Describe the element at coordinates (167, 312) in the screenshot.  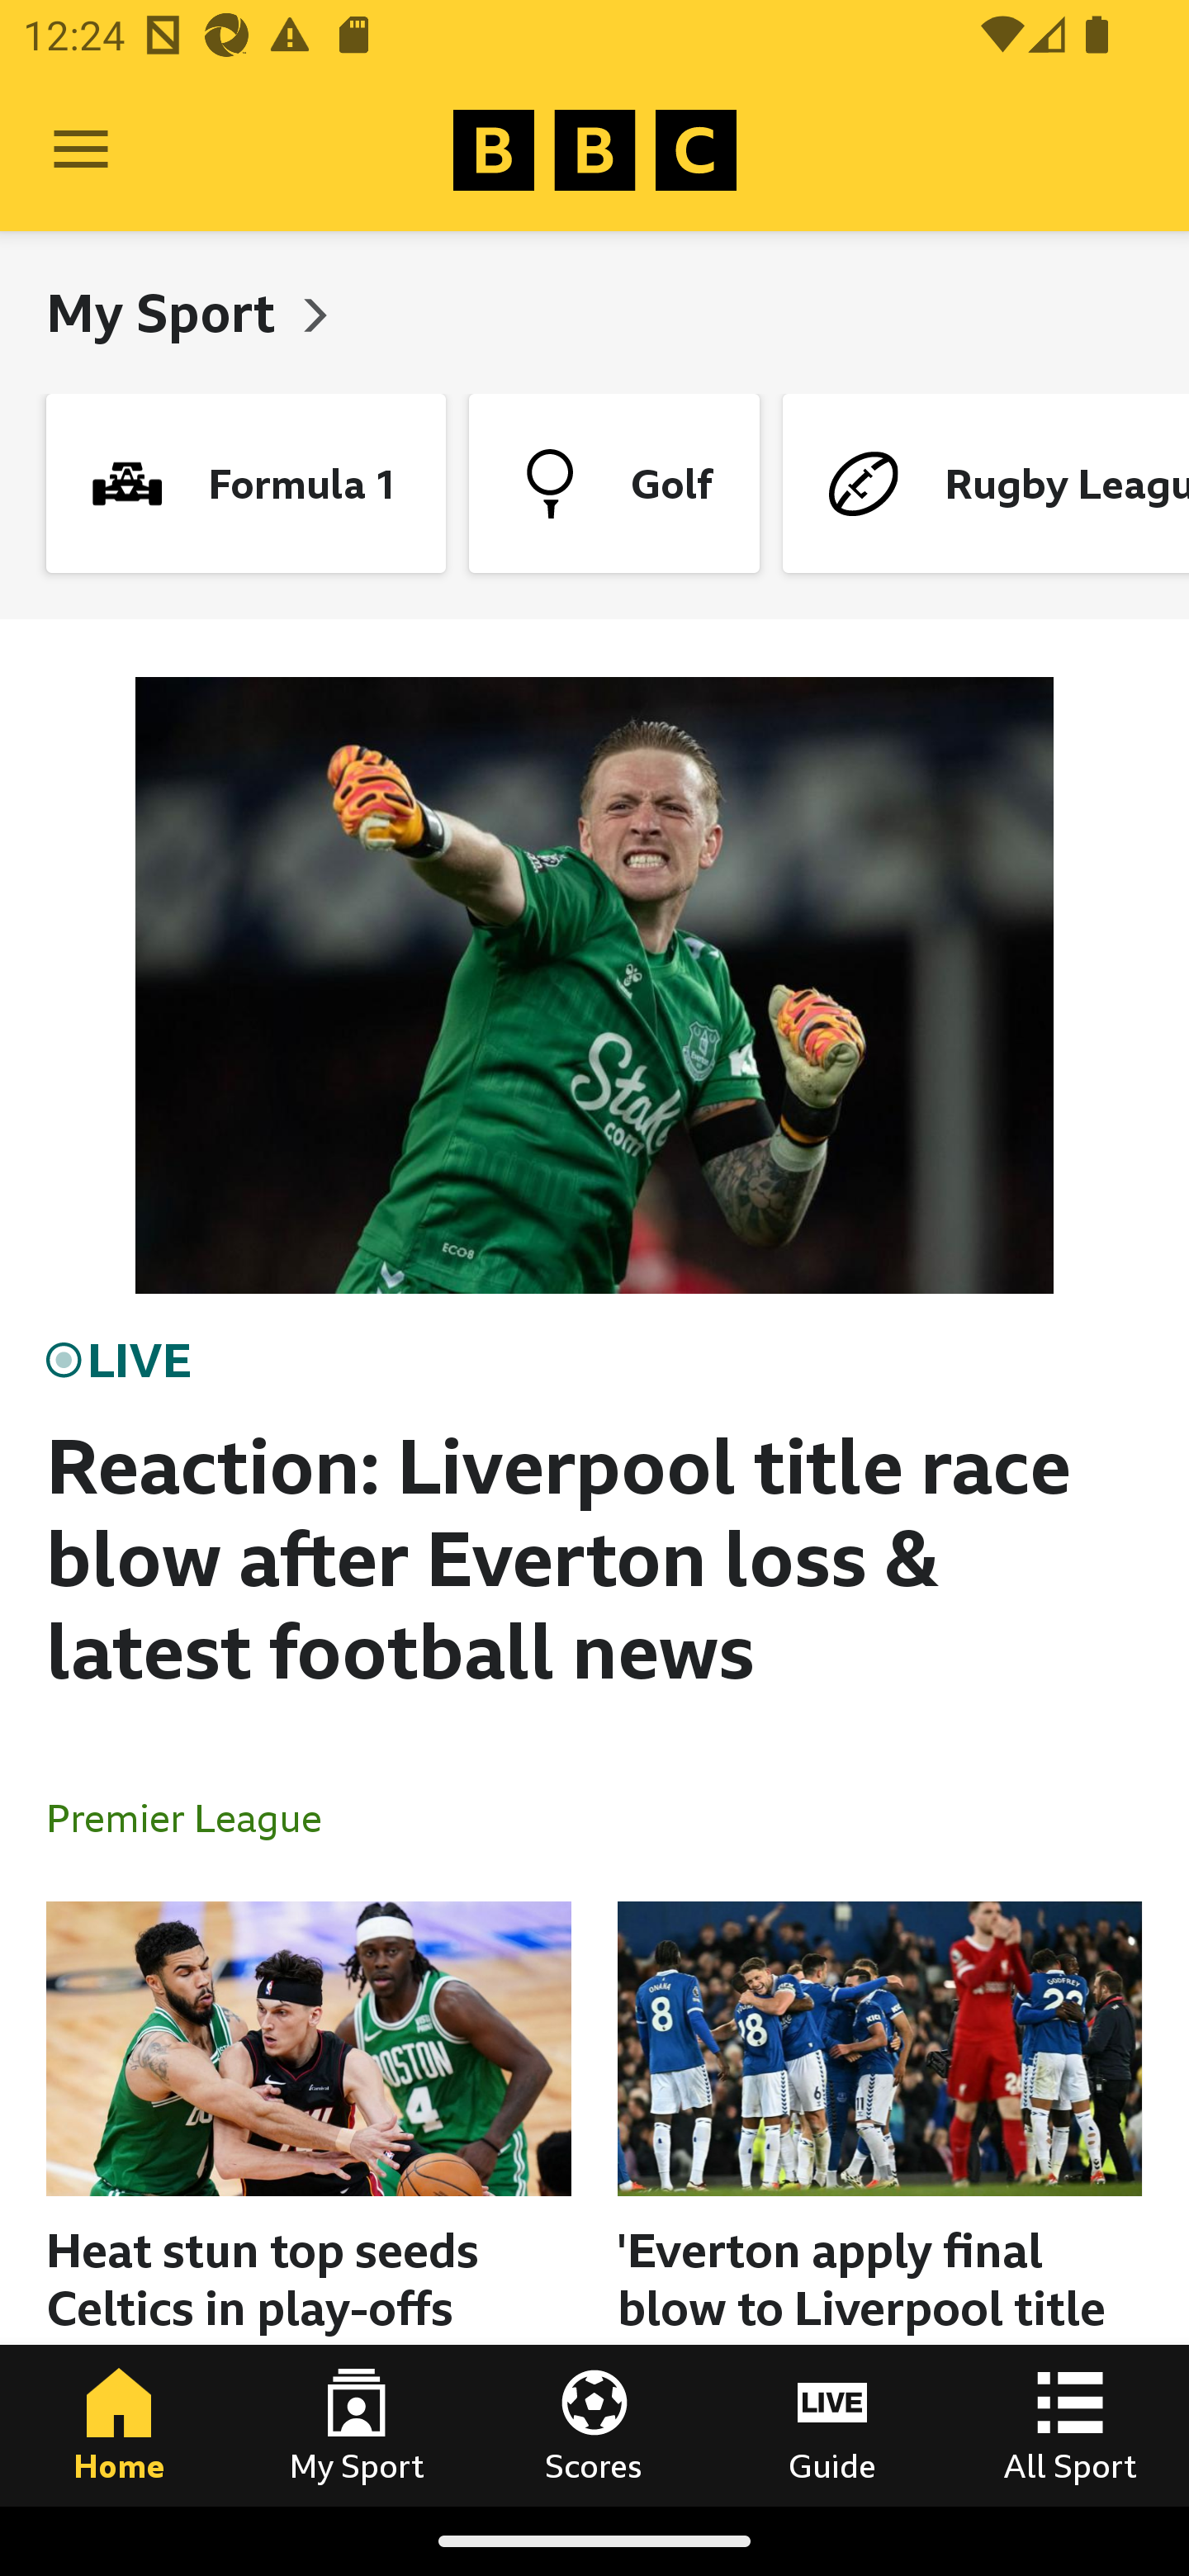
I see `My Sport` at that location.